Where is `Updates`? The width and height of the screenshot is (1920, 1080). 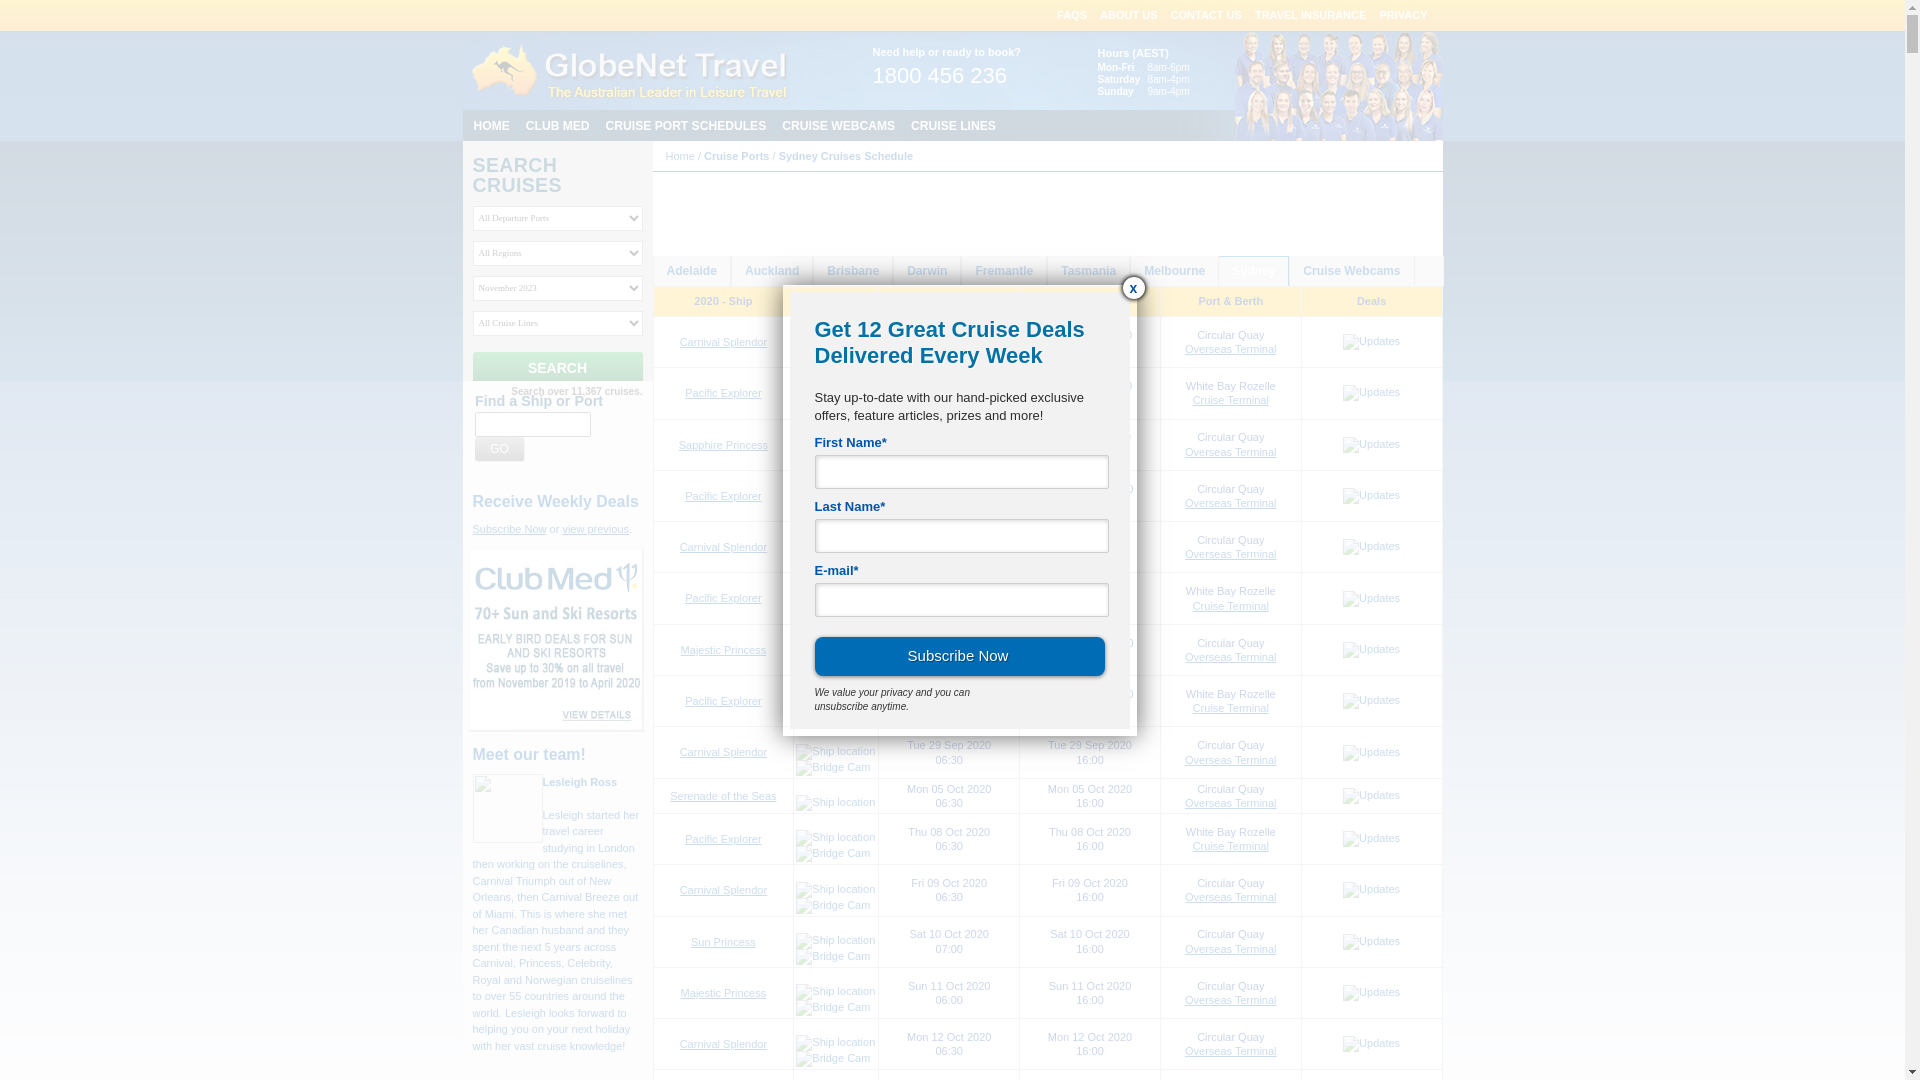 Updates is located at coordinates (1372, 547).